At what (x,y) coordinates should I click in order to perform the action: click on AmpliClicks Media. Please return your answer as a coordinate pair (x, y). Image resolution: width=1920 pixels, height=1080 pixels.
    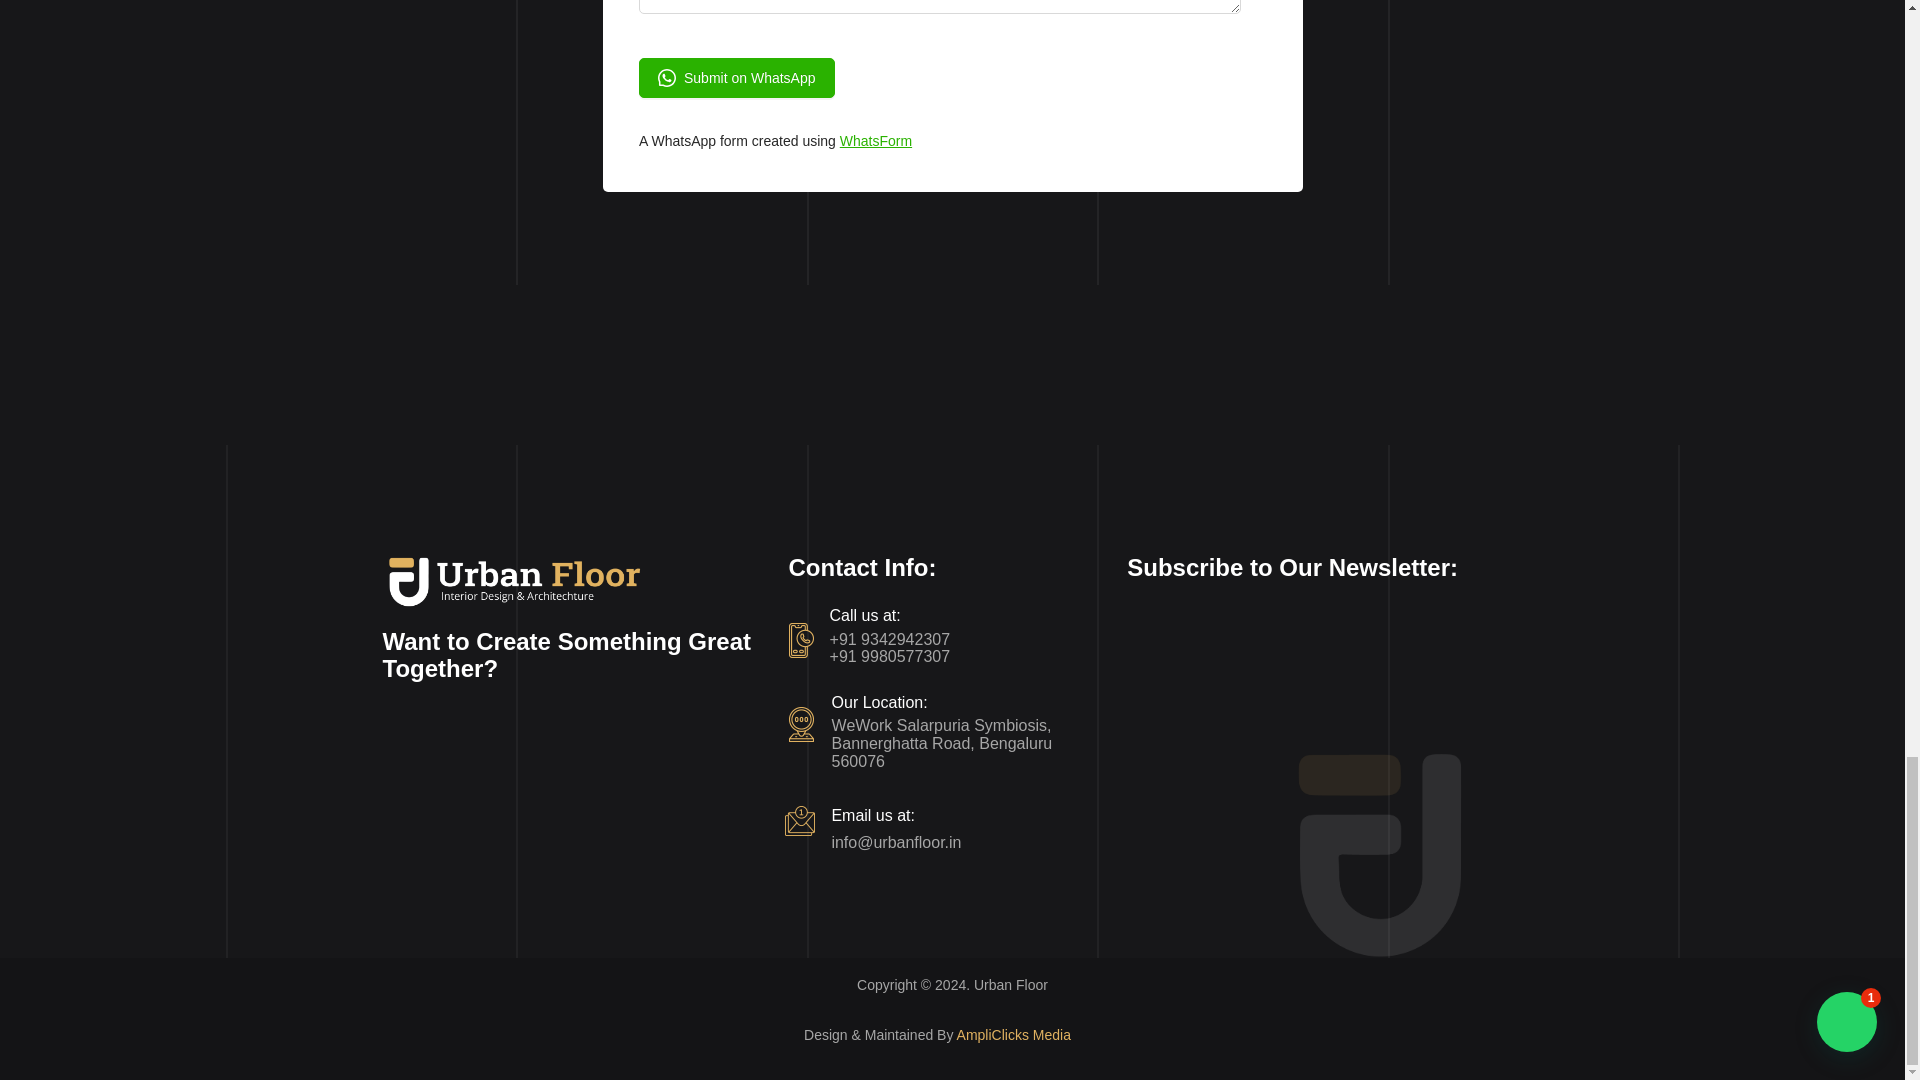
    Looking at the image, I should click on (1014, 1035).